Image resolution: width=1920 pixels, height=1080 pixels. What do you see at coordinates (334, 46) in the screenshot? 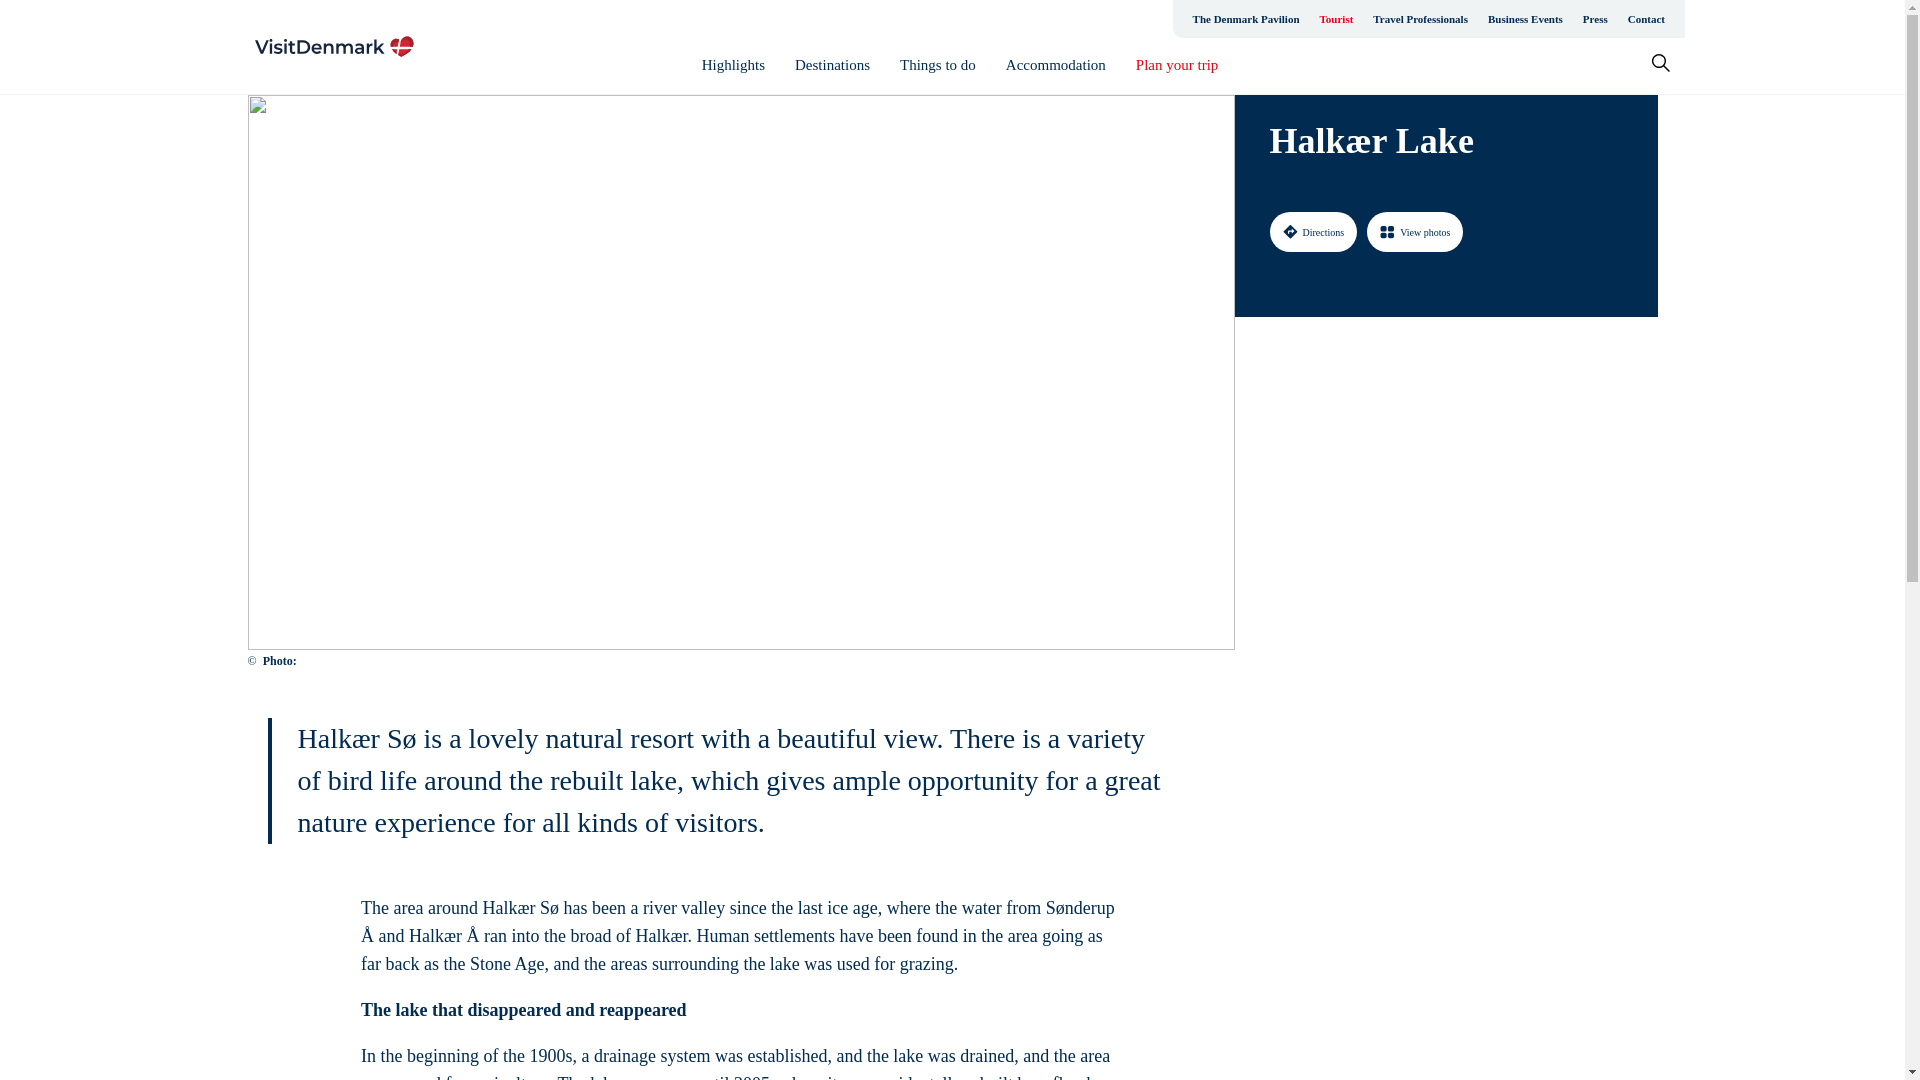
I see `Go to homepage` at bounding box center [334, 46].